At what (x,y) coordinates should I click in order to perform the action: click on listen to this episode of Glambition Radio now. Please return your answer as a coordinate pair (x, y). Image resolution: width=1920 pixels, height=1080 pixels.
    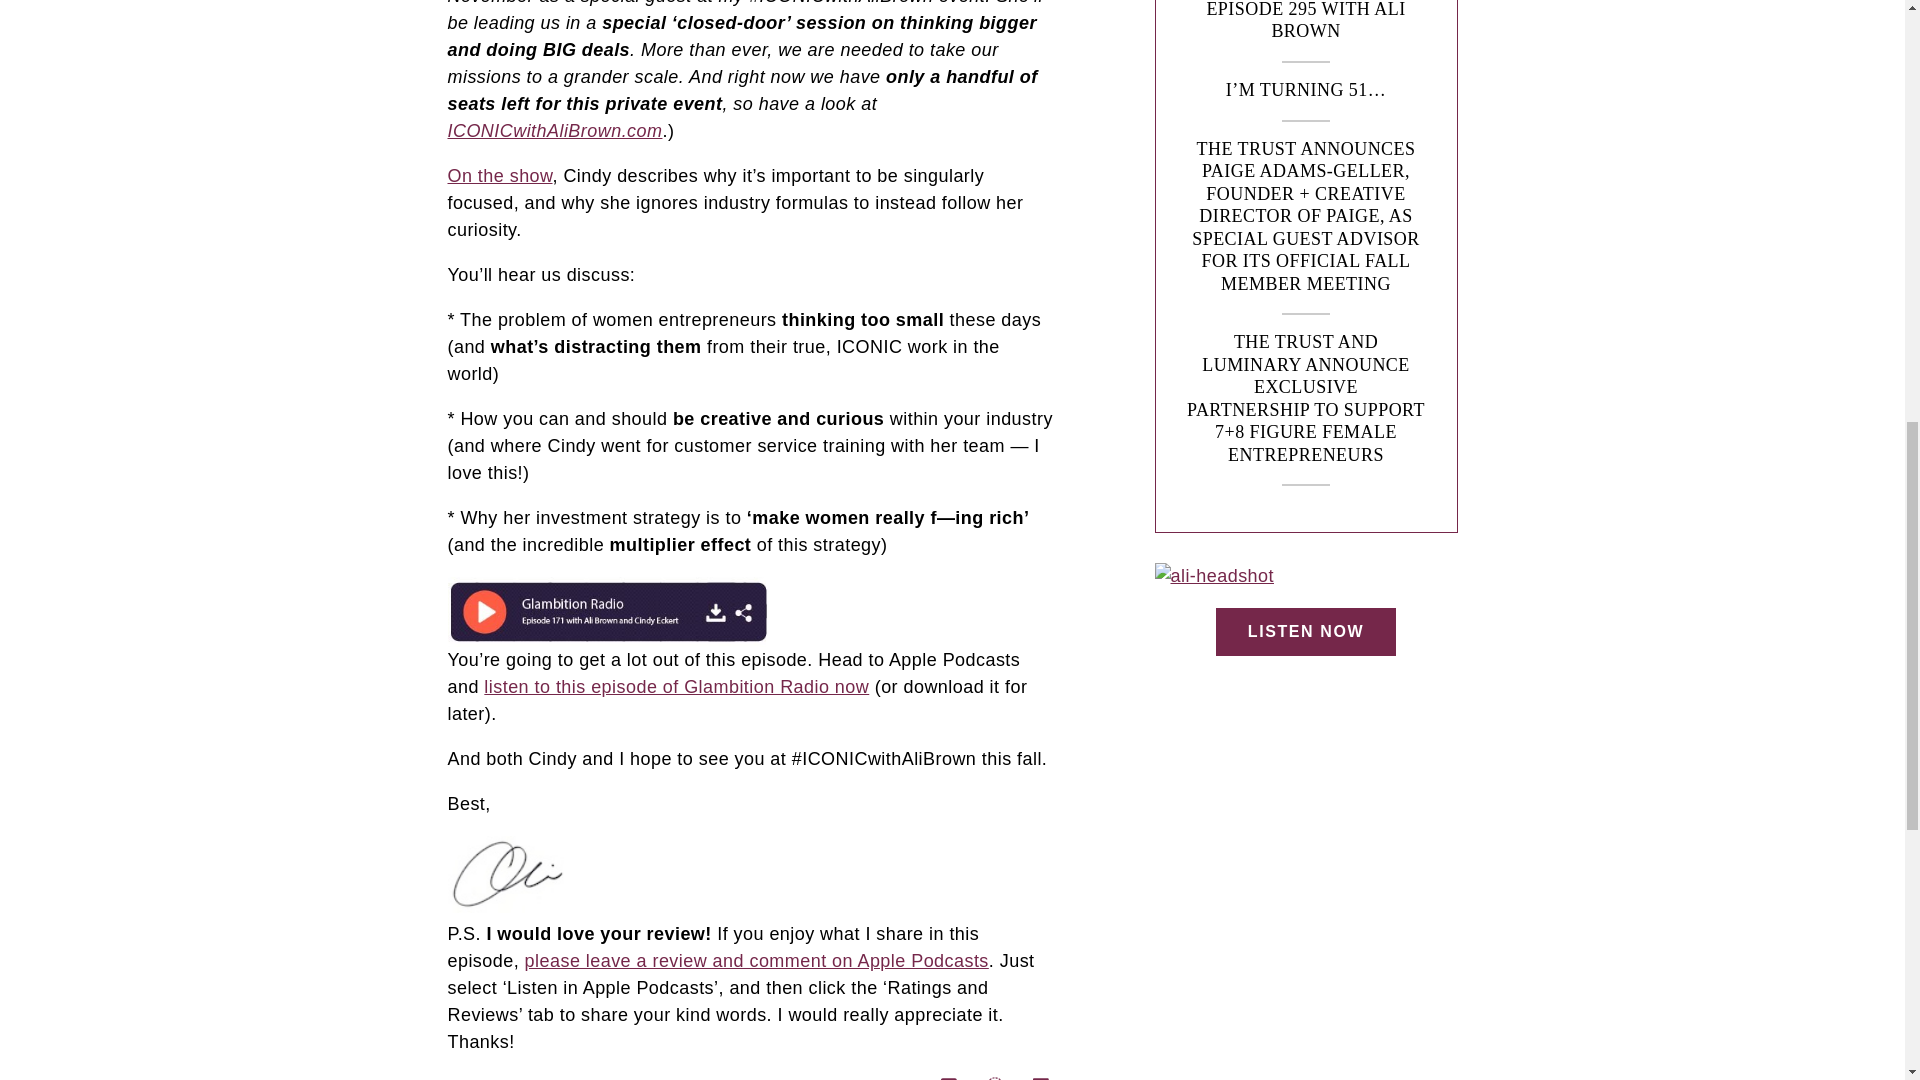
    Looking at the image, I should click on (676, 686).